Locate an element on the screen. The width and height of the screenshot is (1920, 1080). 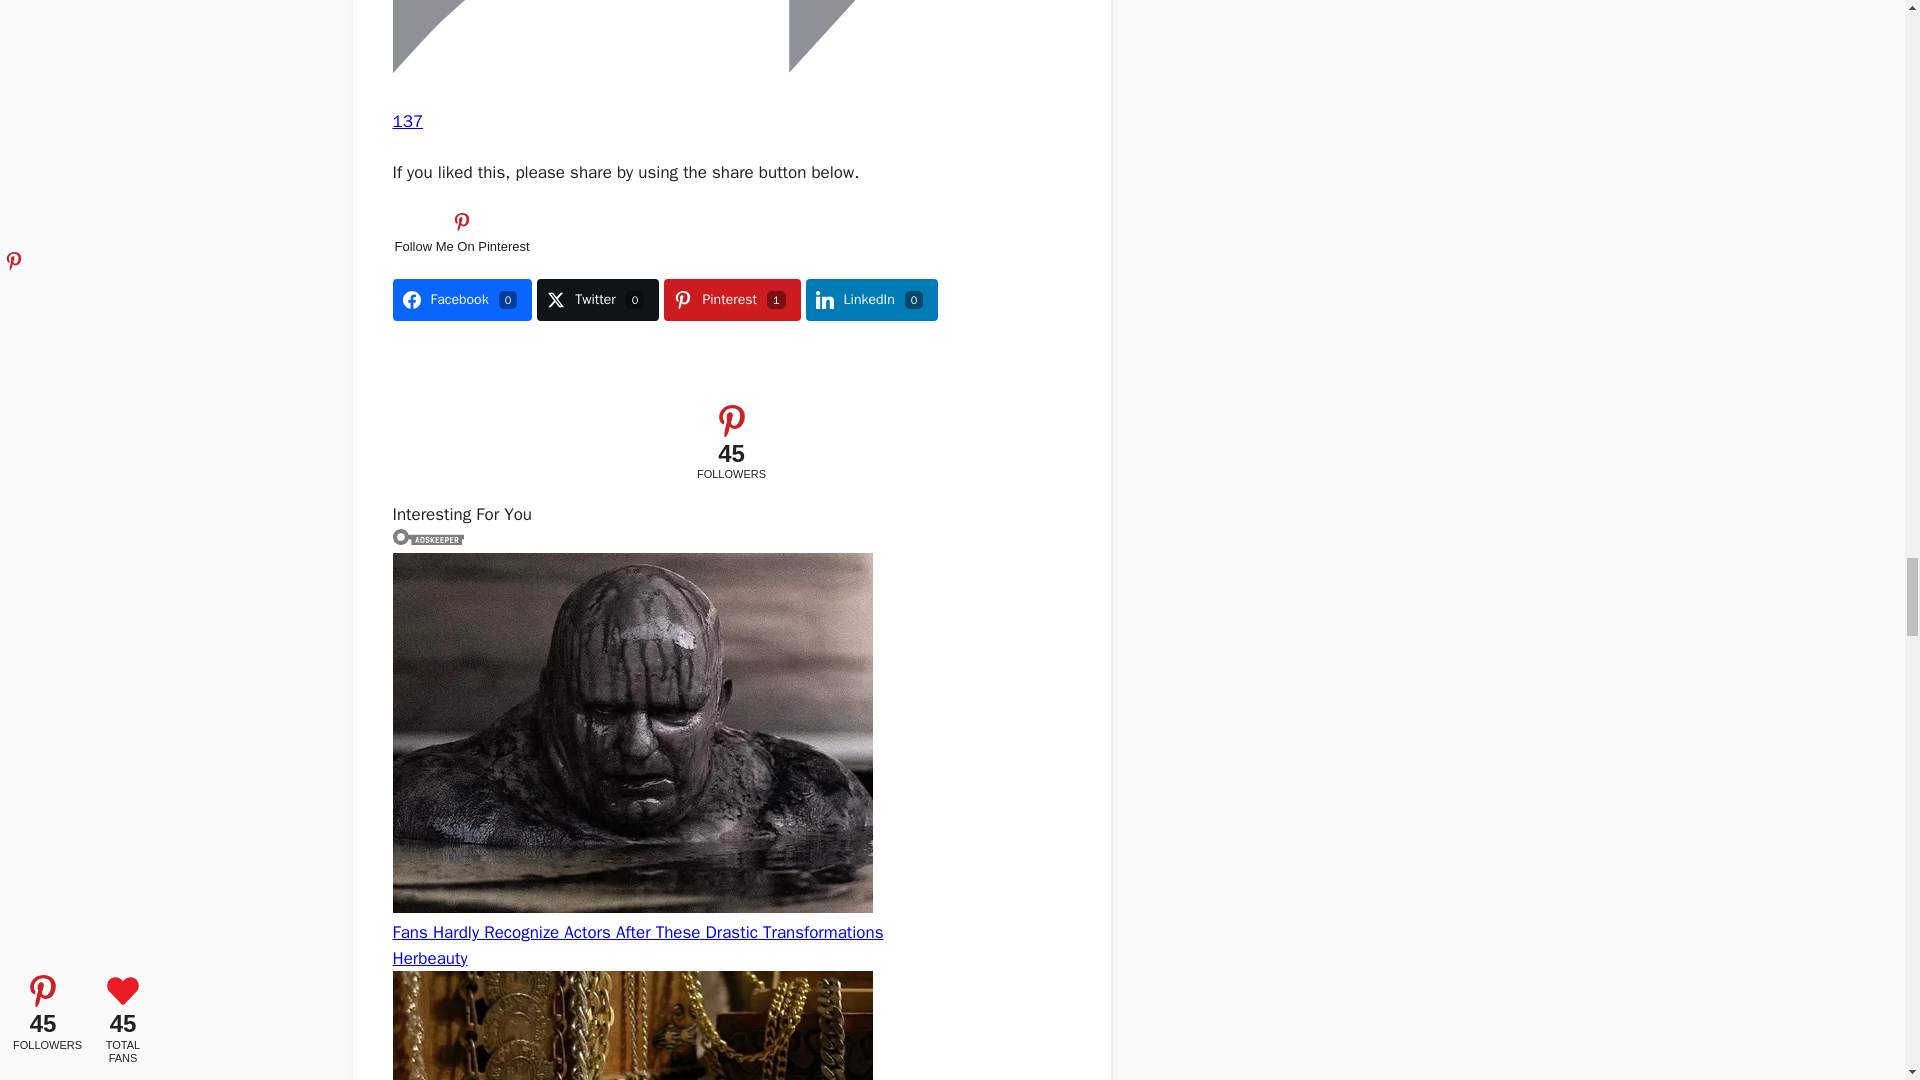
Twitter0 is located at coordinates (598, 299).